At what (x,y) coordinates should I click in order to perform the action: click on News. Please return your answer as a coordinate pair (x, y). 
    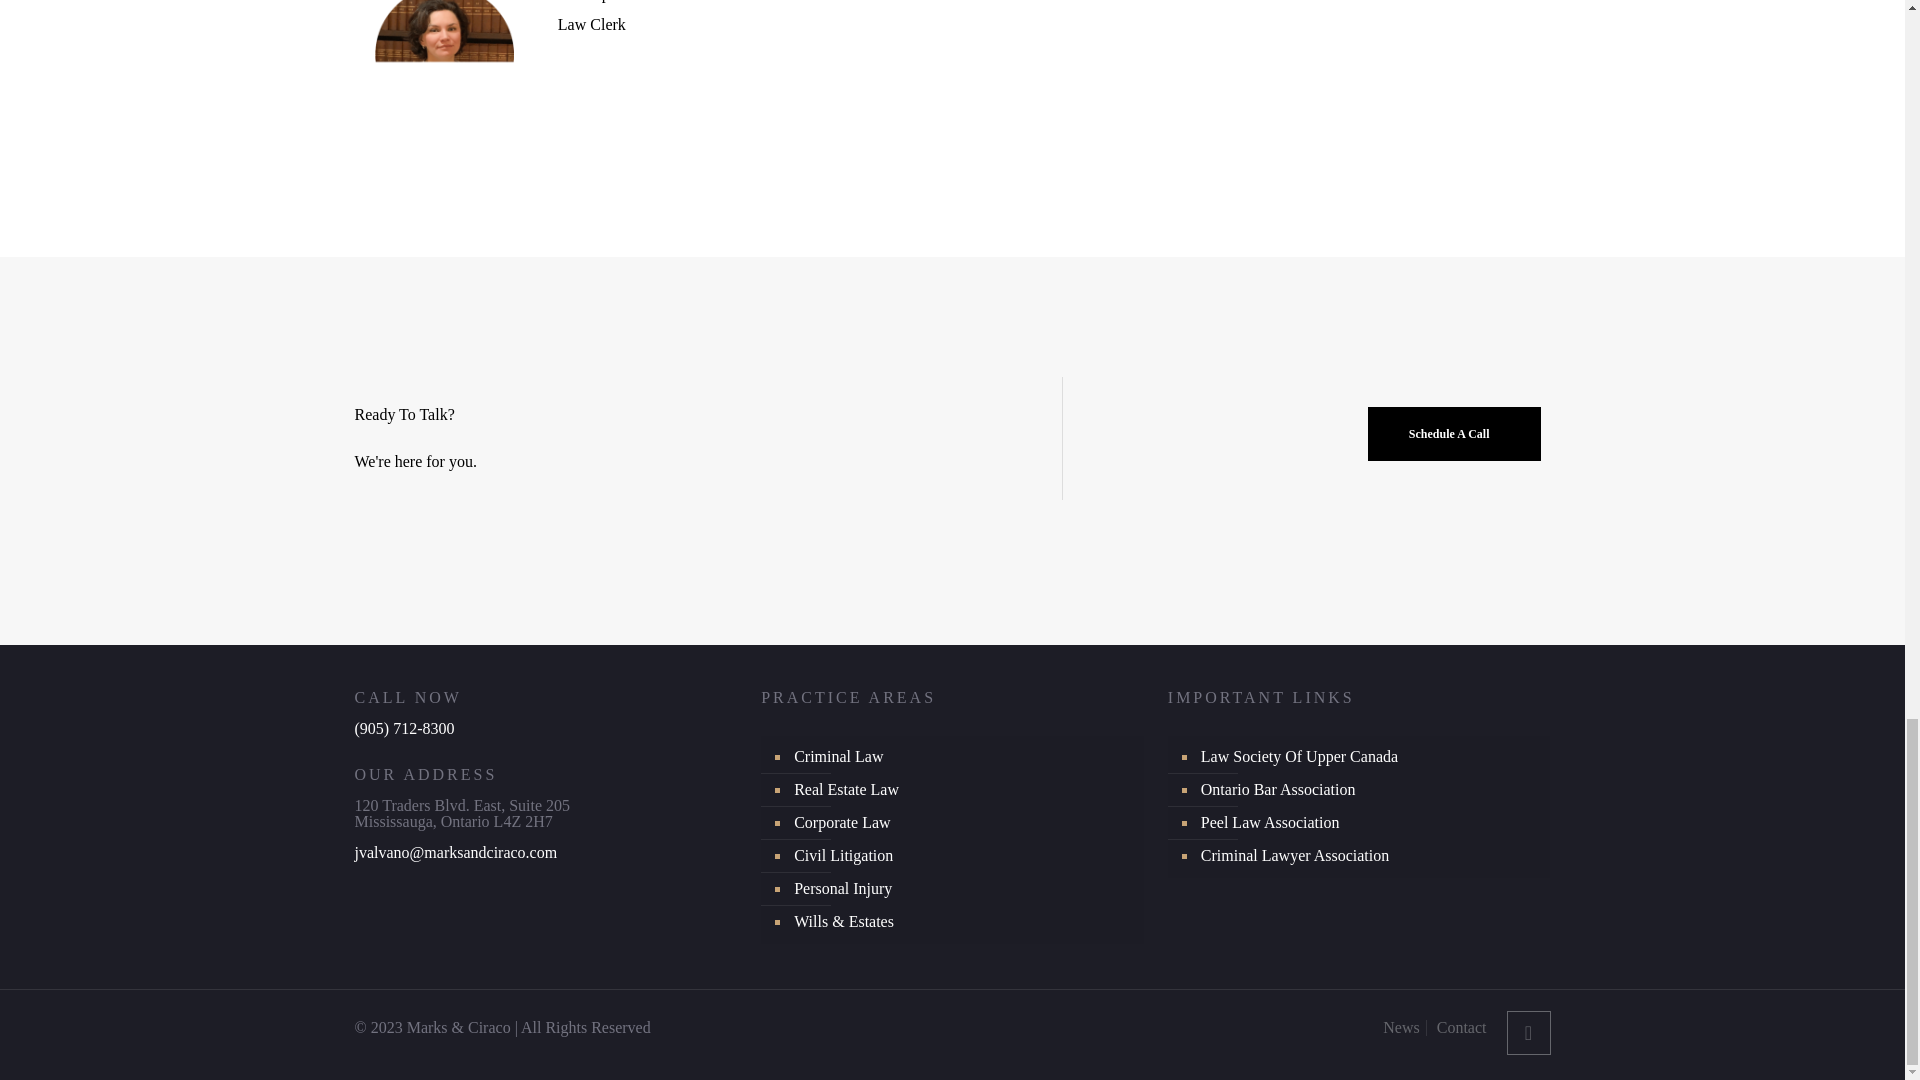
    Looking at the image, I should click on (1400, 1027).